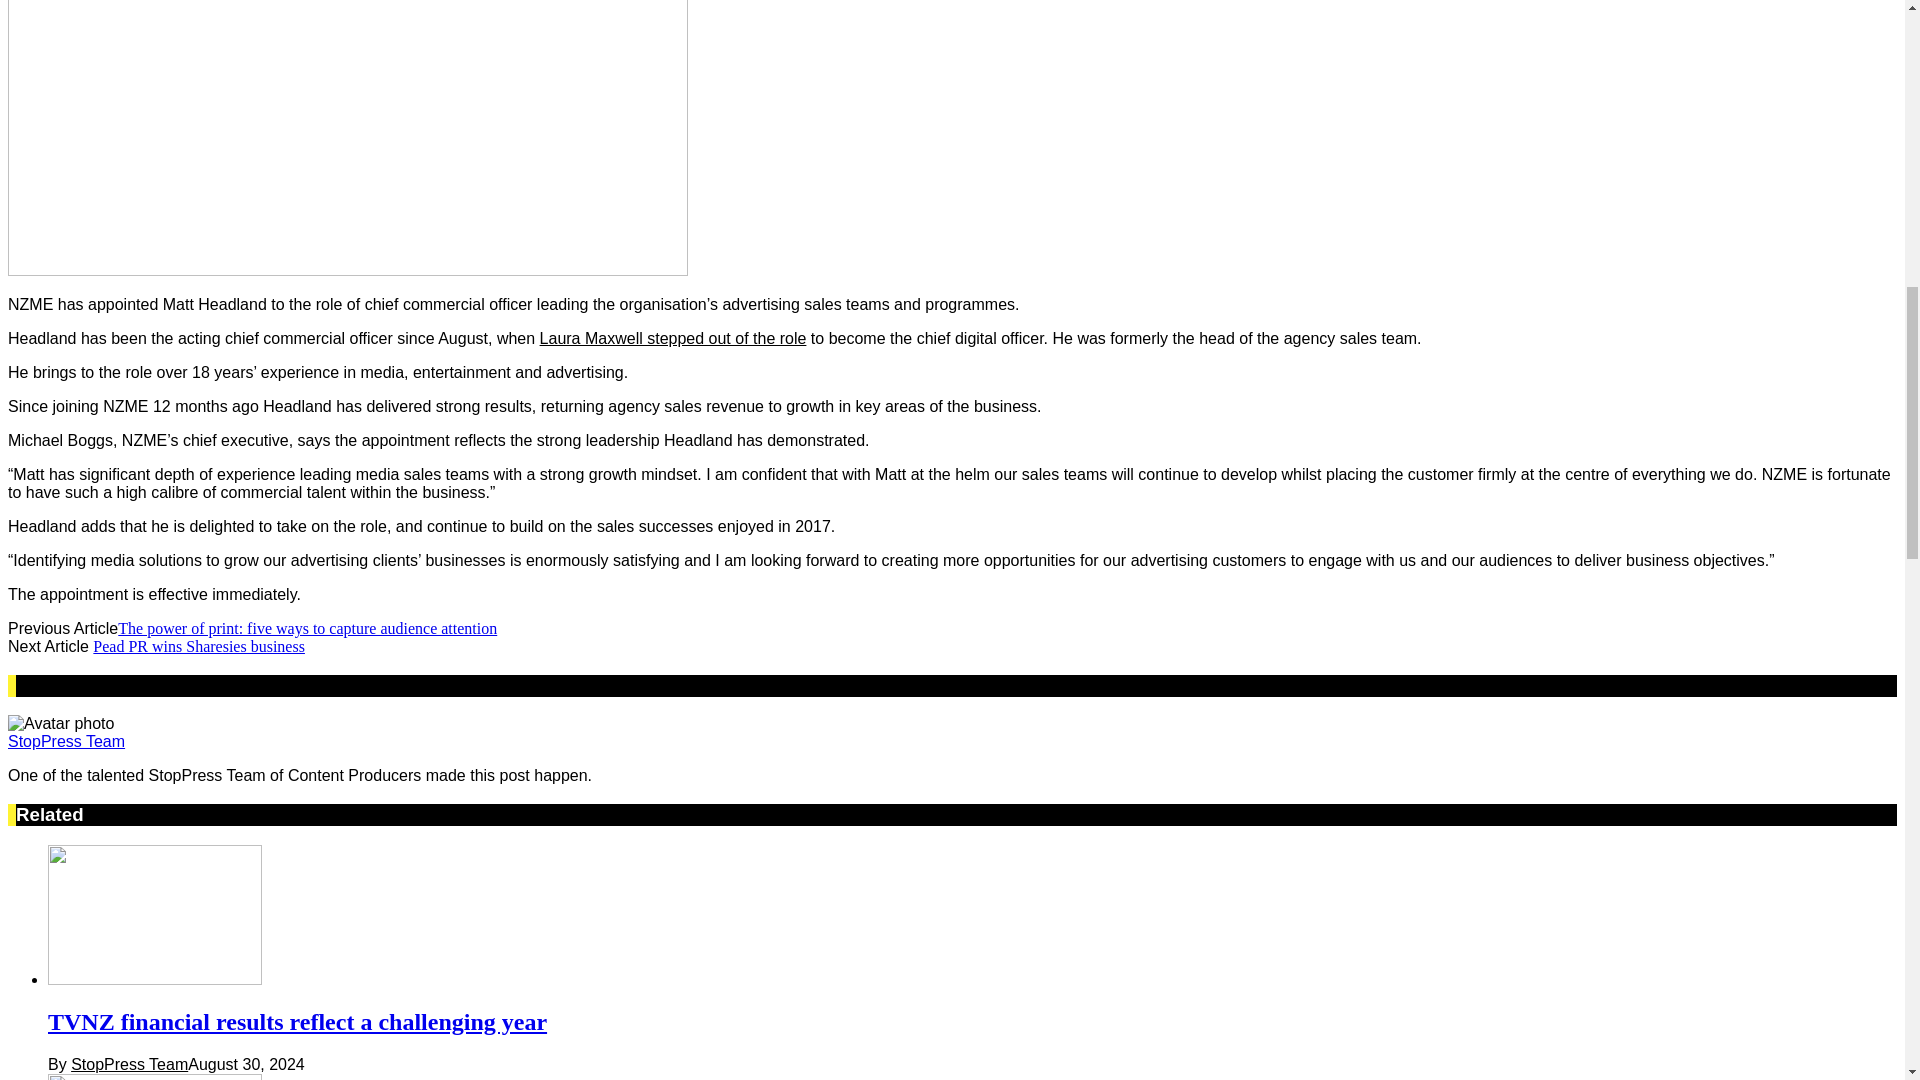  I want to click on NZME appoints Matt Headland to chief commercial officer, so click(347, 270).